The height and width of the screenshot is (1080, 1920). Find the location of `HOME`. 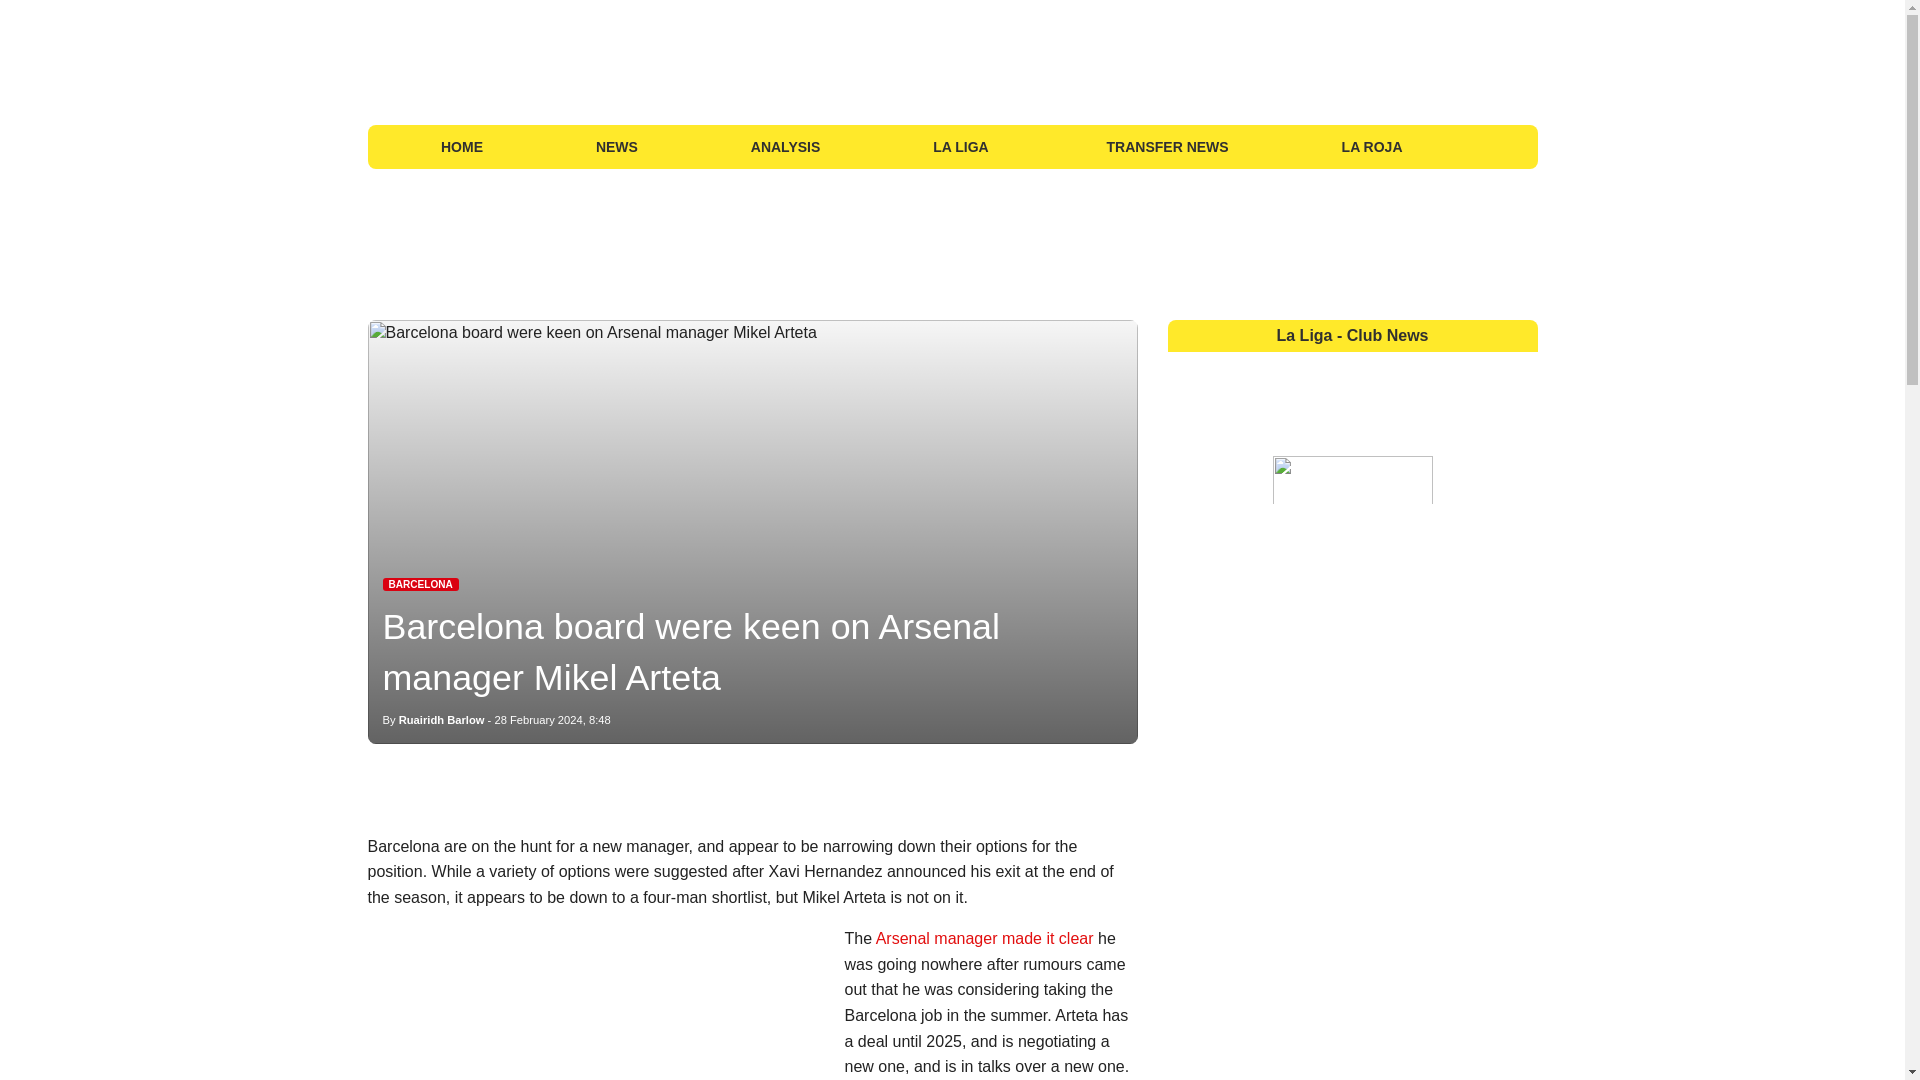

HOME is located at coordinates (462, 146).